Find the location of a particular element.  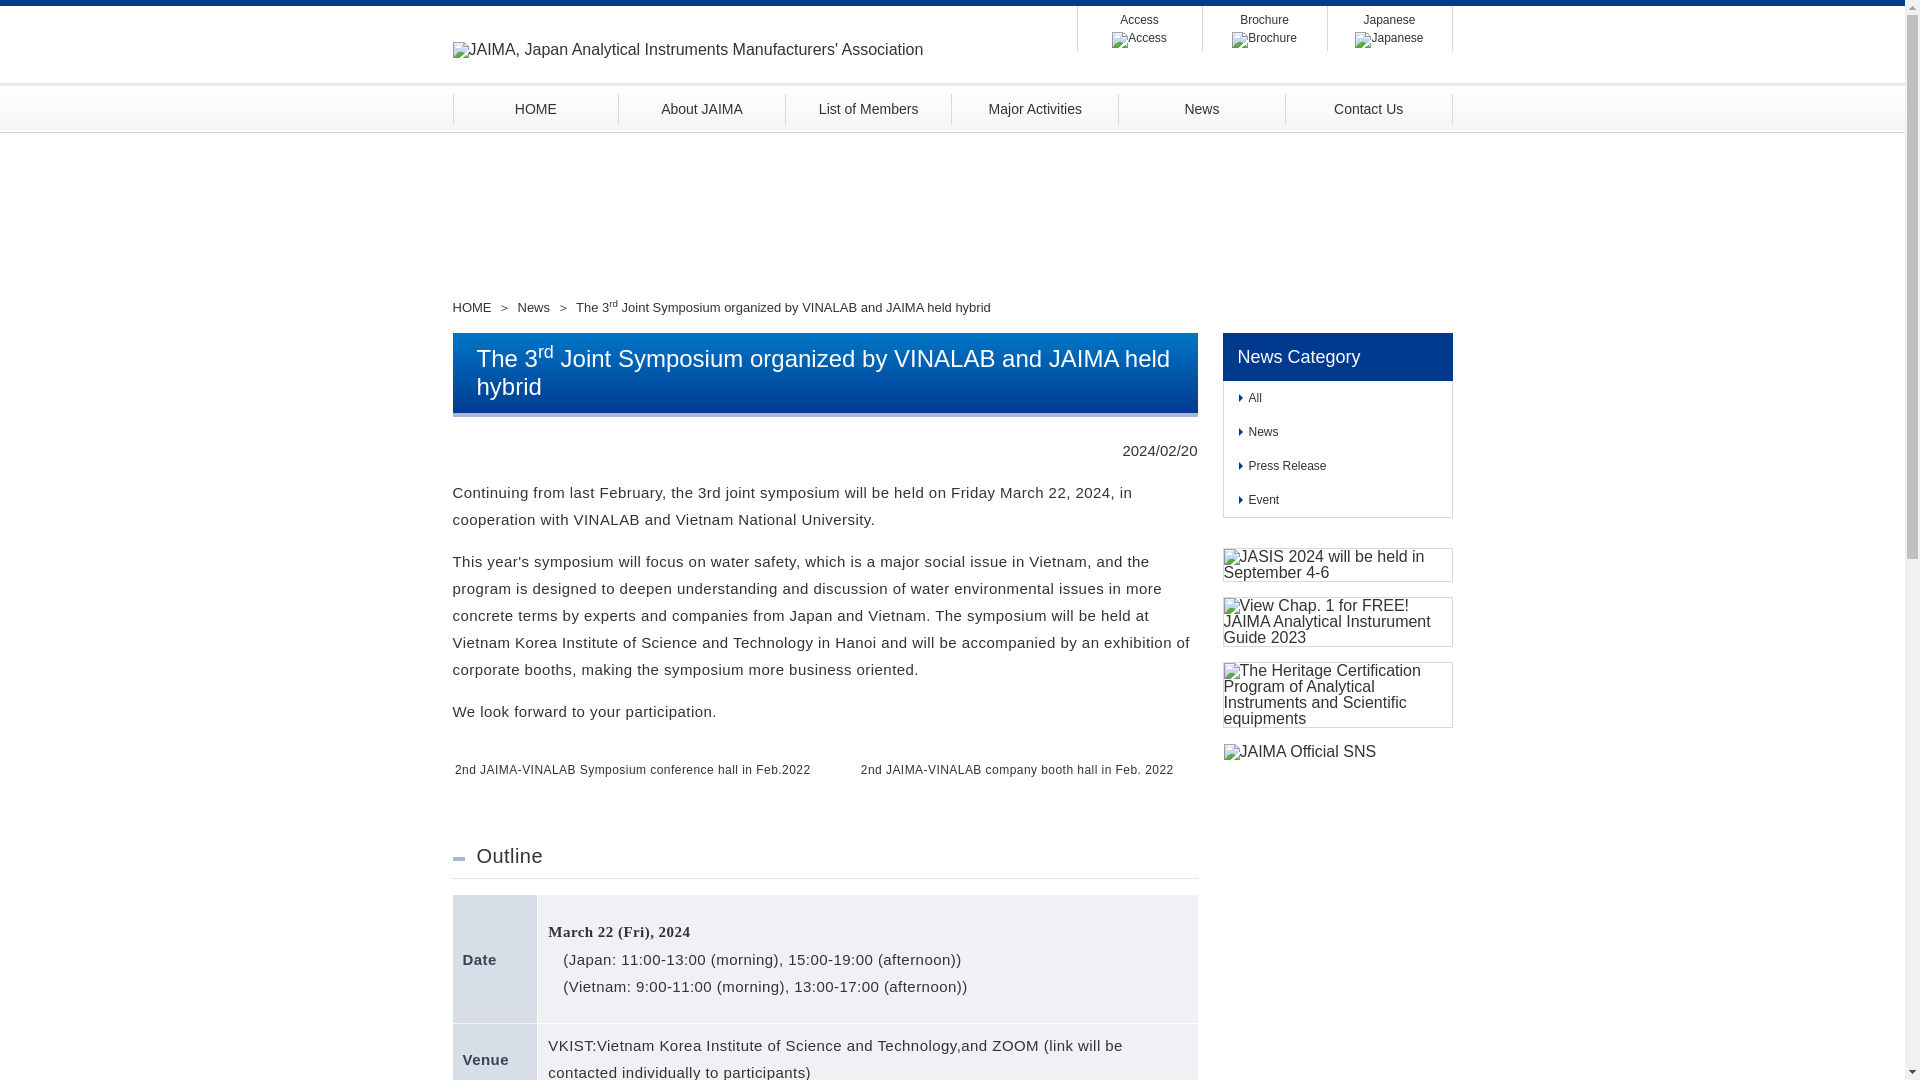

About JAIMA is located at coordinates (702, 108).